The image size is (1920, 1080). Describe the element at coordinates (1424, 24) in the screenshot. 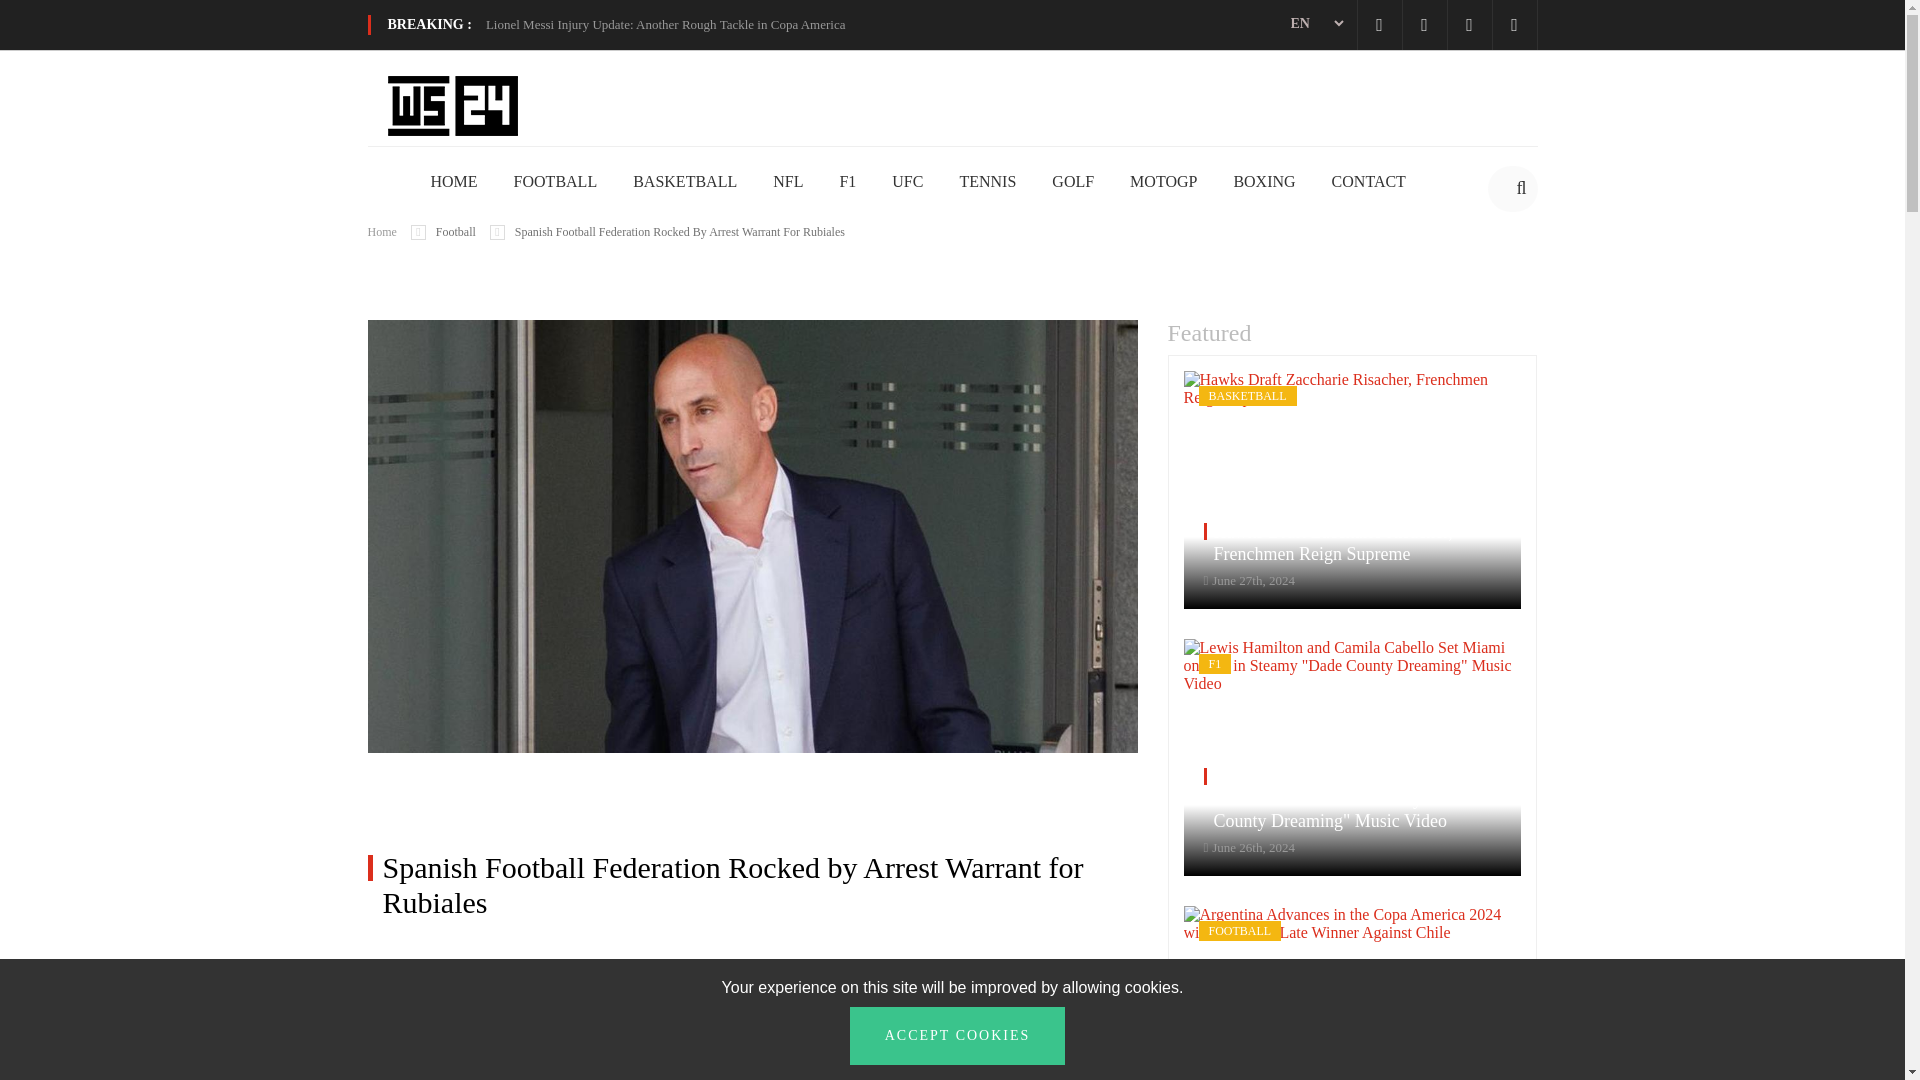

I see `Twitter` at that location.